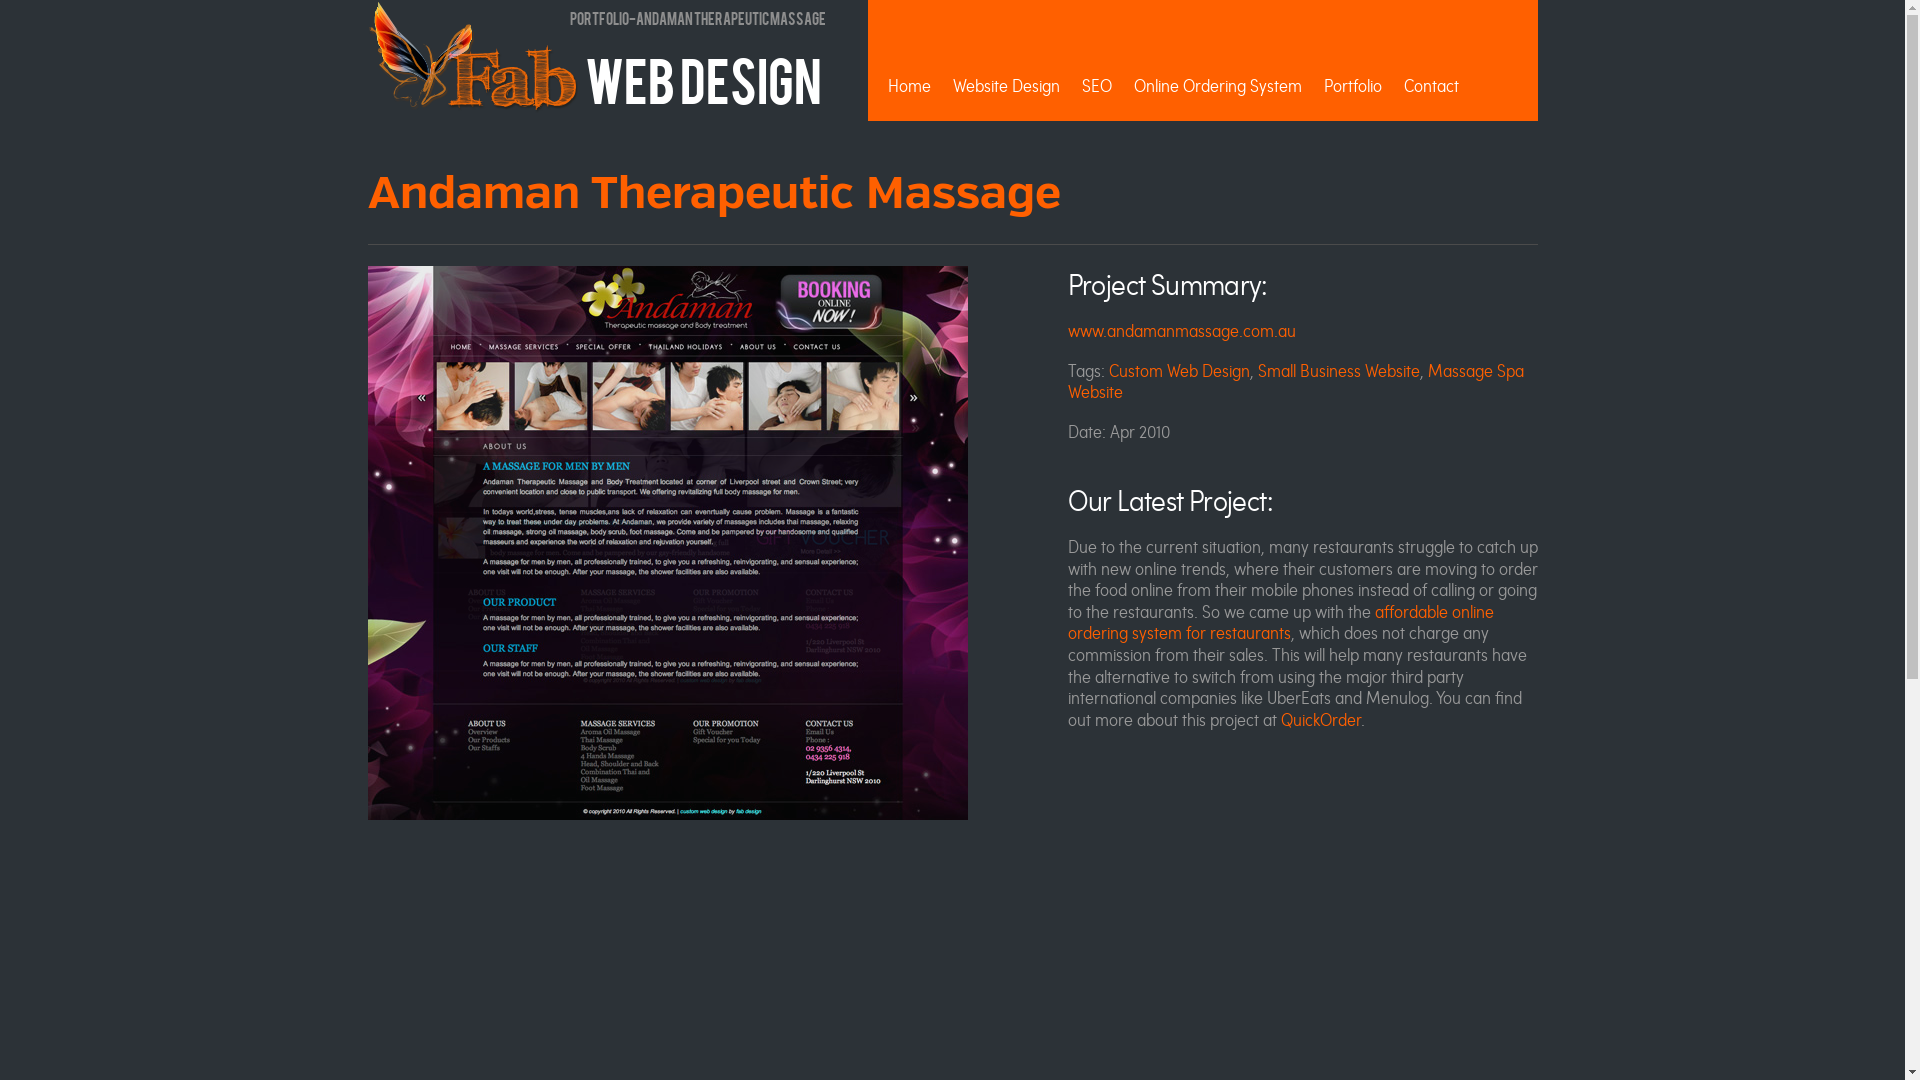 This screenshot has height=1080, width=1920. What do you see at coordinates (1218, 86) in the screenshot?
I see `Online Ordering System` at bounding box center [1218, 86].